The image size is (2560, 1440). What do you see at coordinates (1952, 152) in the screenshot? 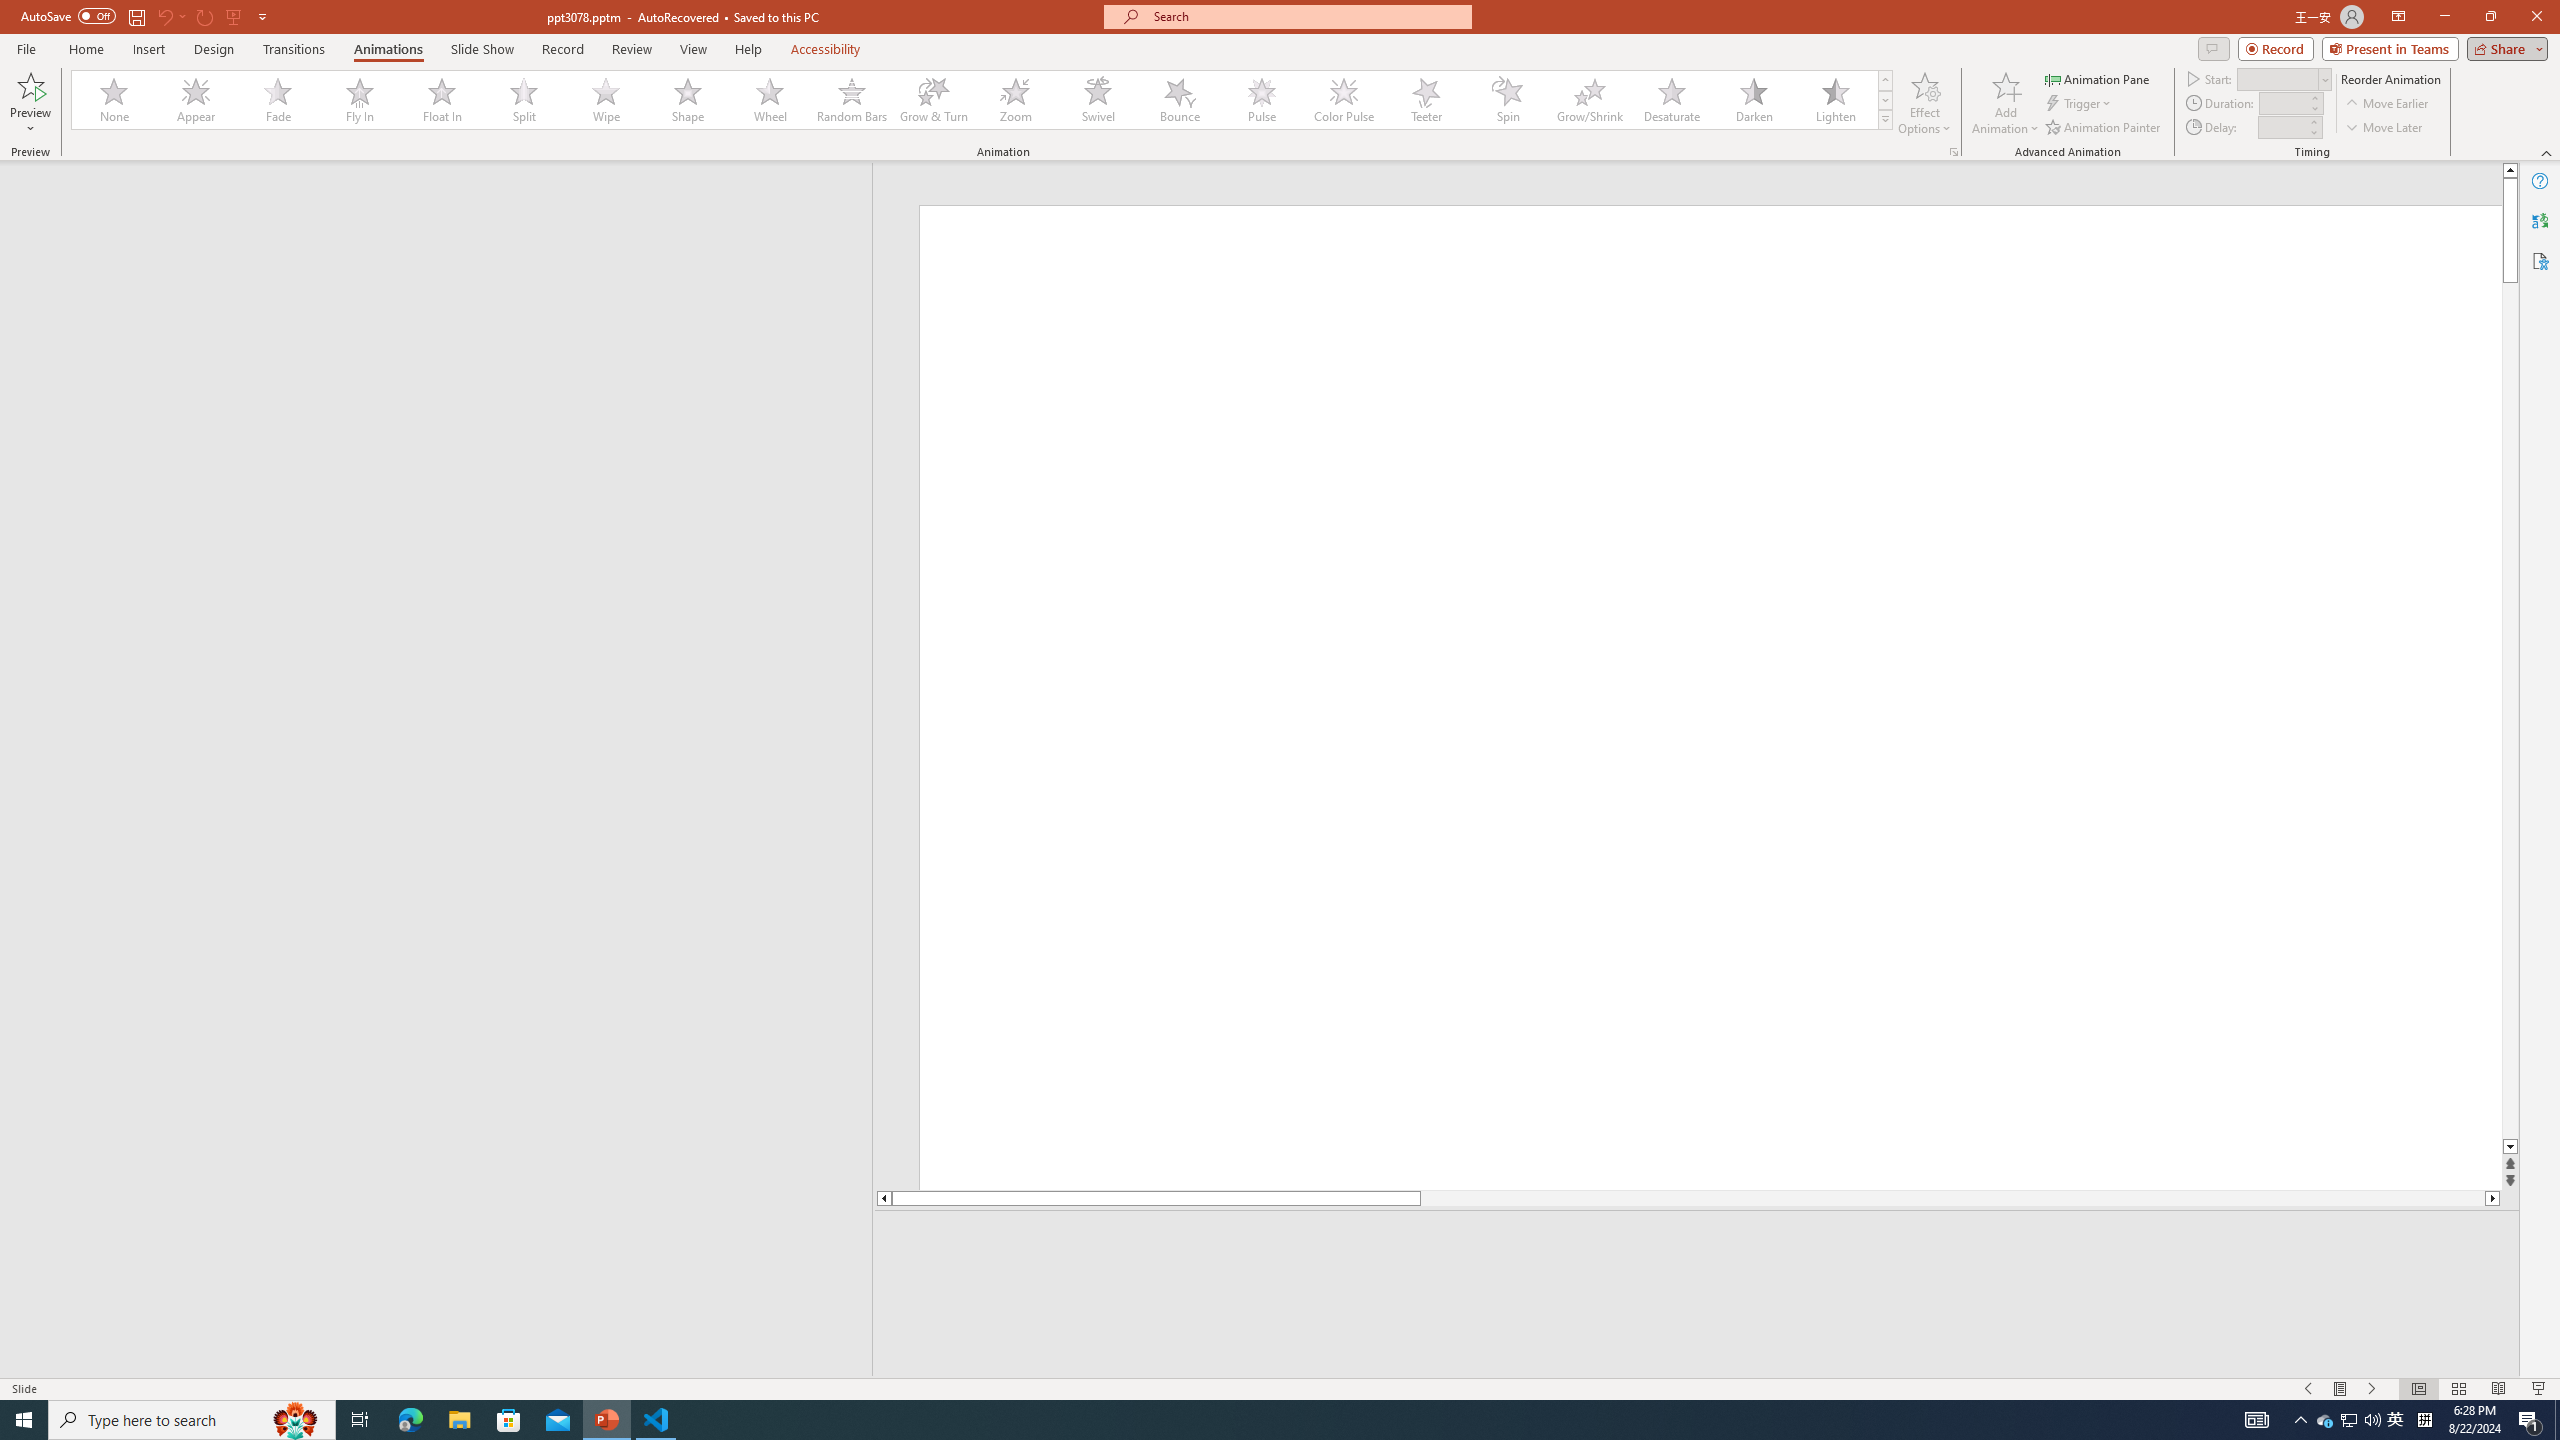
I see `More Options...` at bounding box center [1952, 152].